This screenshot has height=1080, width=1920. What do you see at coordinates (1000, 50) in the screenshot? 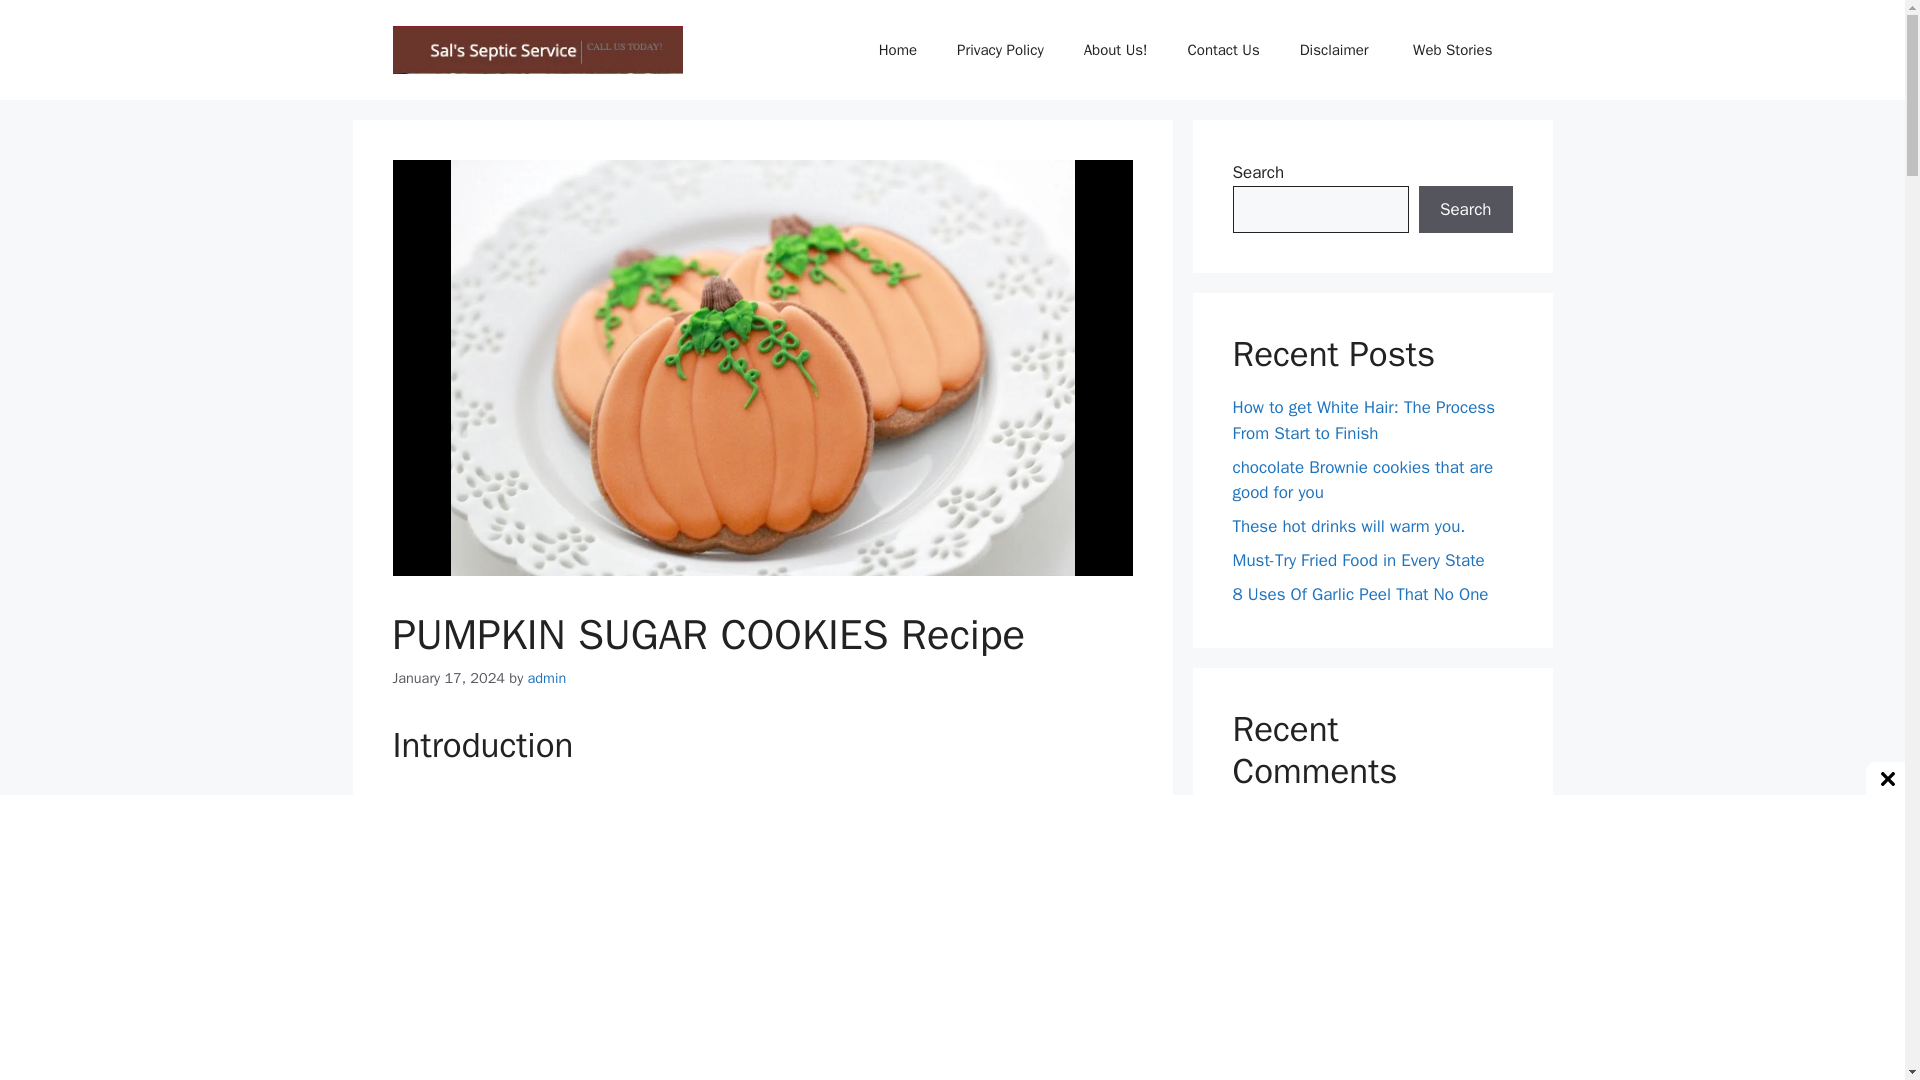
I see `Privacy Policy` at bounding box center [1000, 50].